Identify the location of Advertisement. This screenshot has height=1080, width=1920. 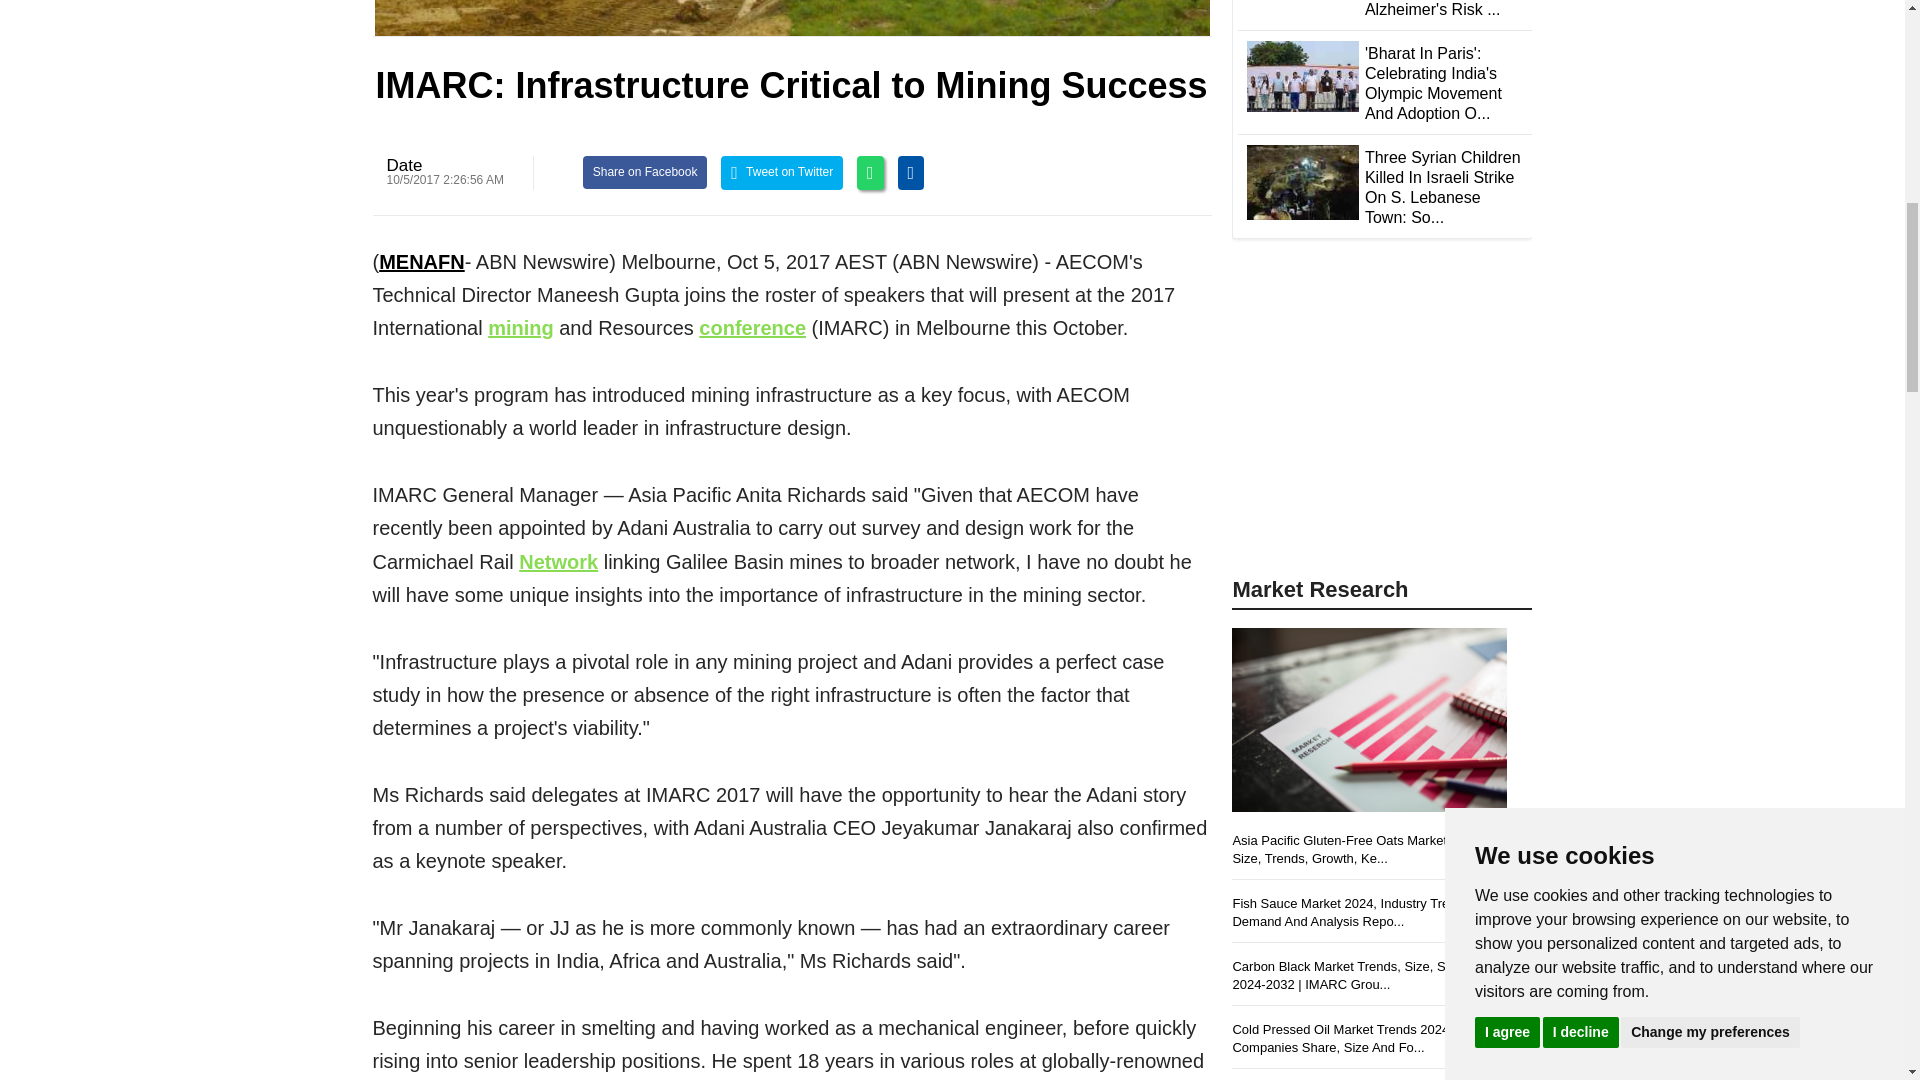
(1382, 422).